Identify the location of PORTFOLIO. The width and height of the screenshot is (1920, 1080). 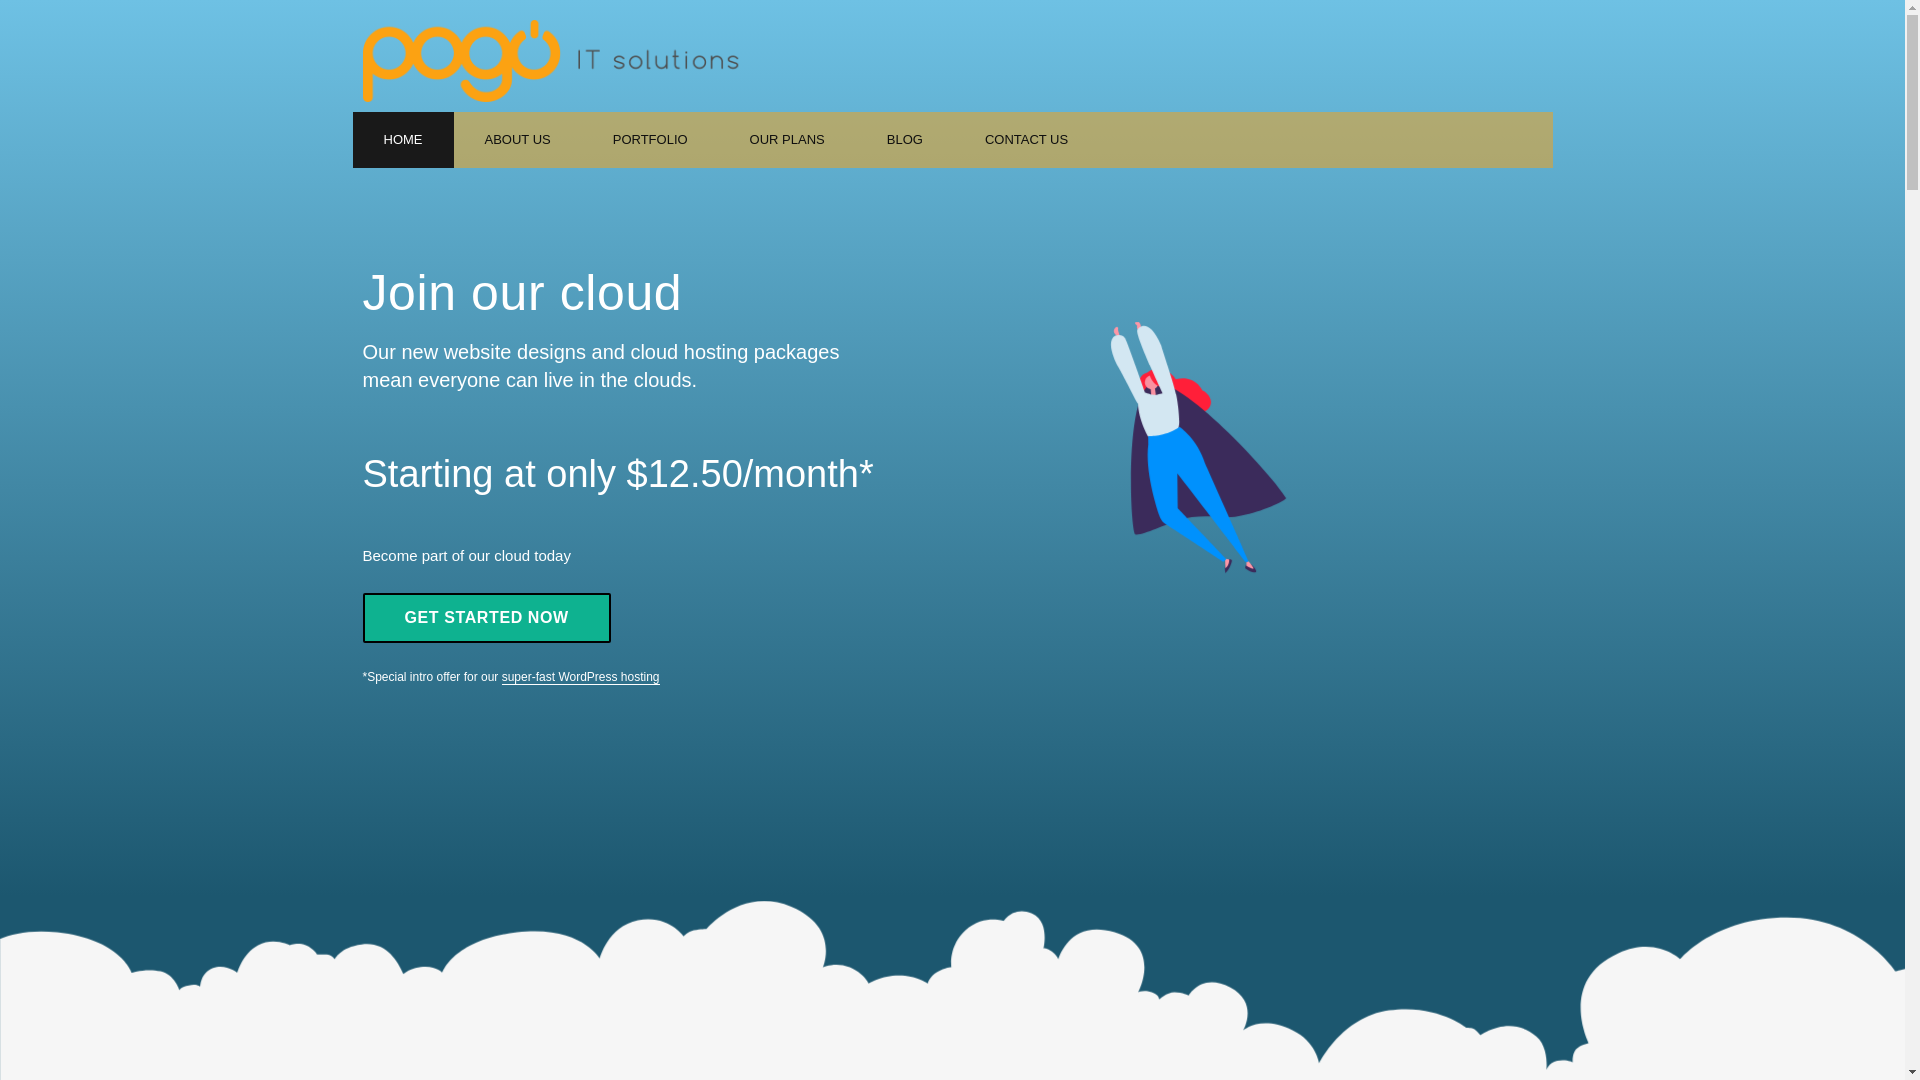
(650, 140).